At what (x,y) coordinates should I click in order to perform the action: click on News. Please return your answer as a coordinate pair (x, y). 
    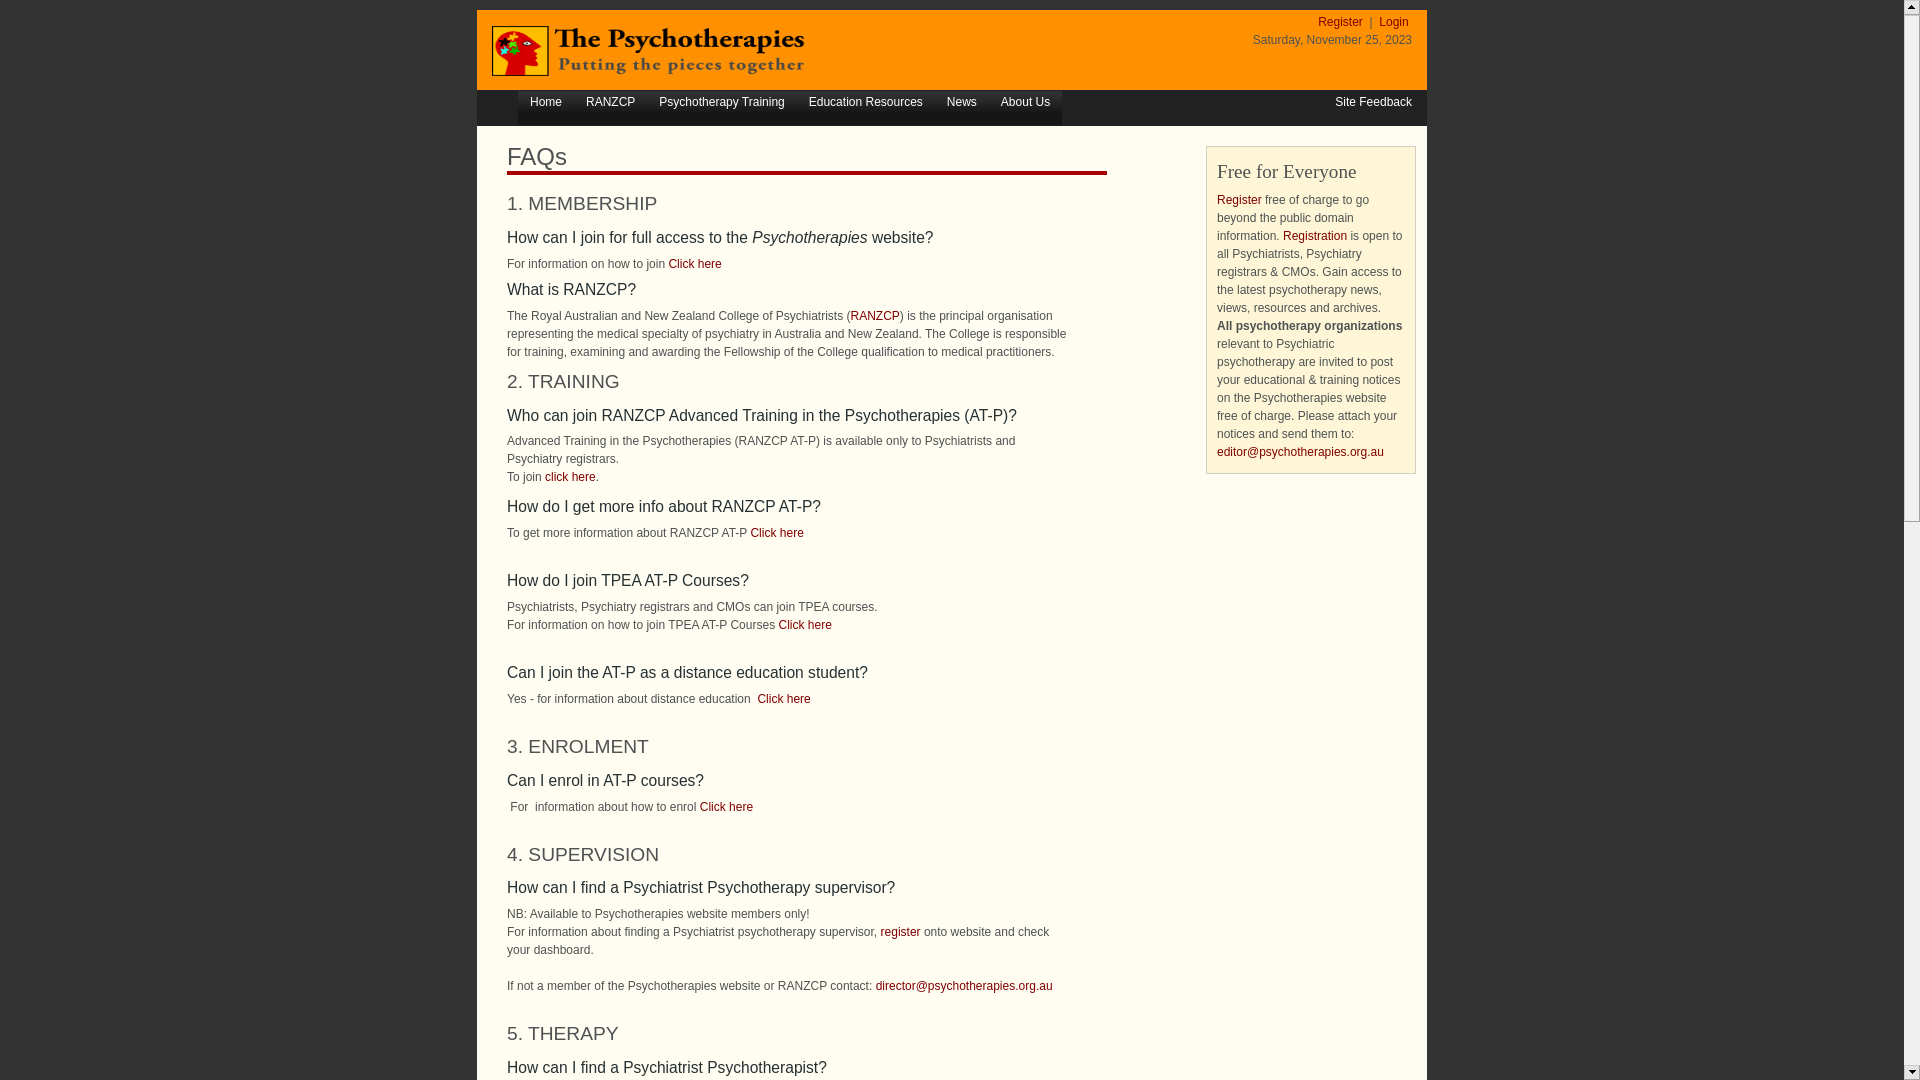
    Looking at the image, I should click on (962, 103).